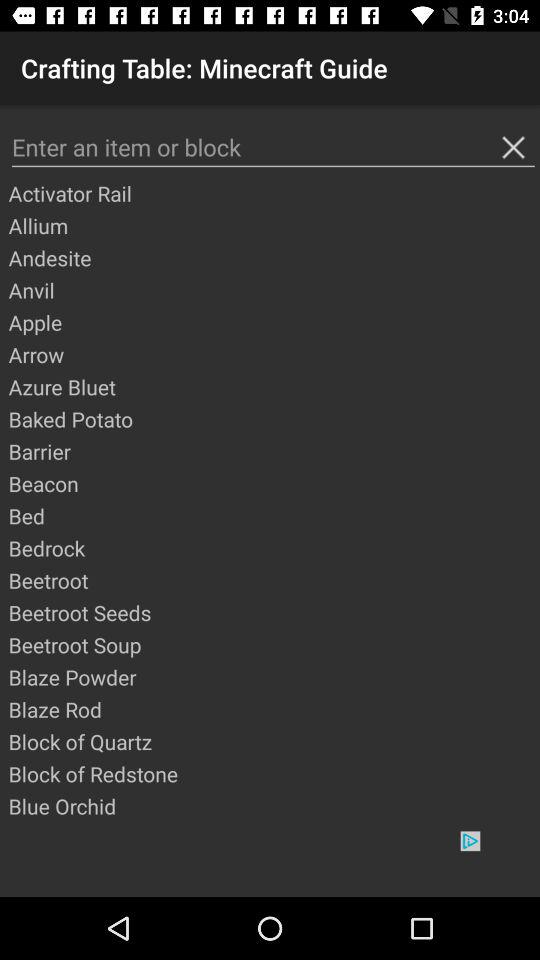 This screenshot has width=540, height=960. What do you see at coordinates (273, 148) in the screenshot?
I see `search minecraft items` at bounding box center [273, 148].